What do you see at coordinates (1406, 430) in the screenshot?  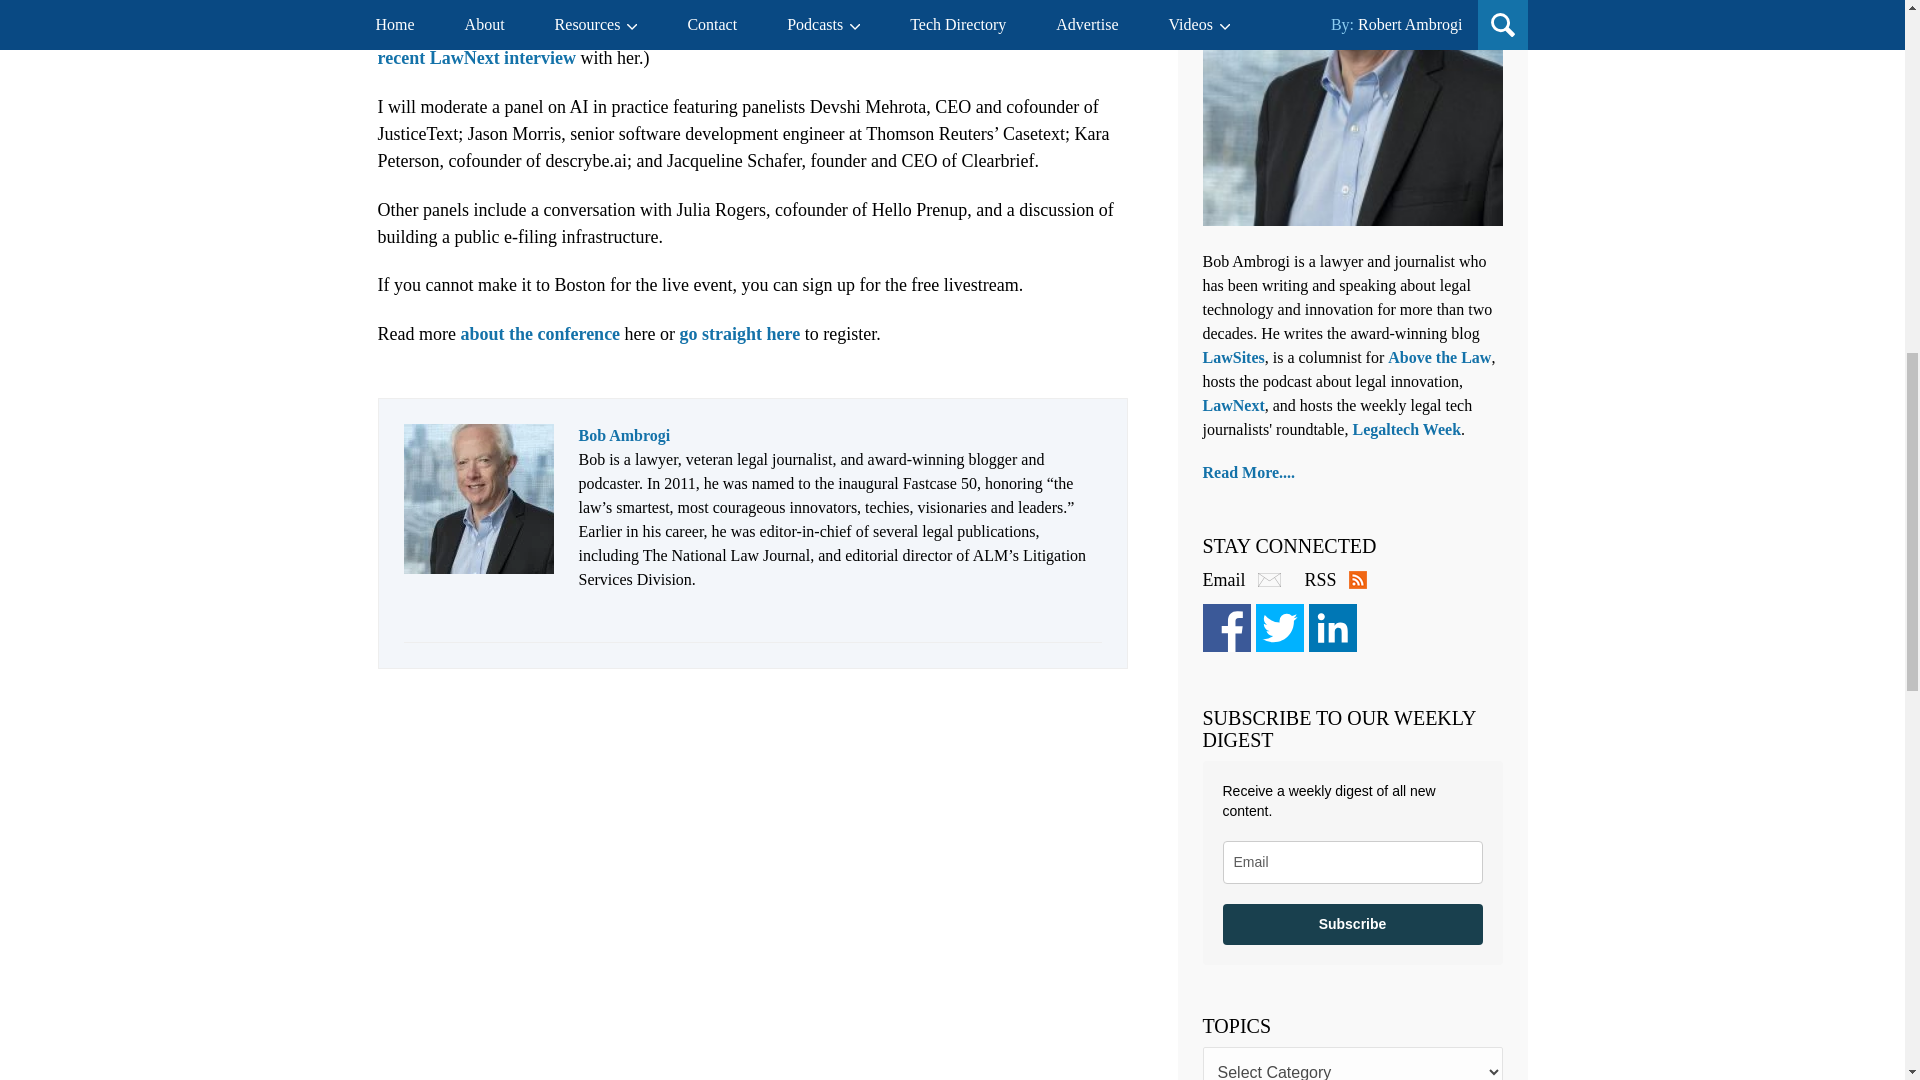 I see `Legaltech Week` at bounding box center [1406, 430].